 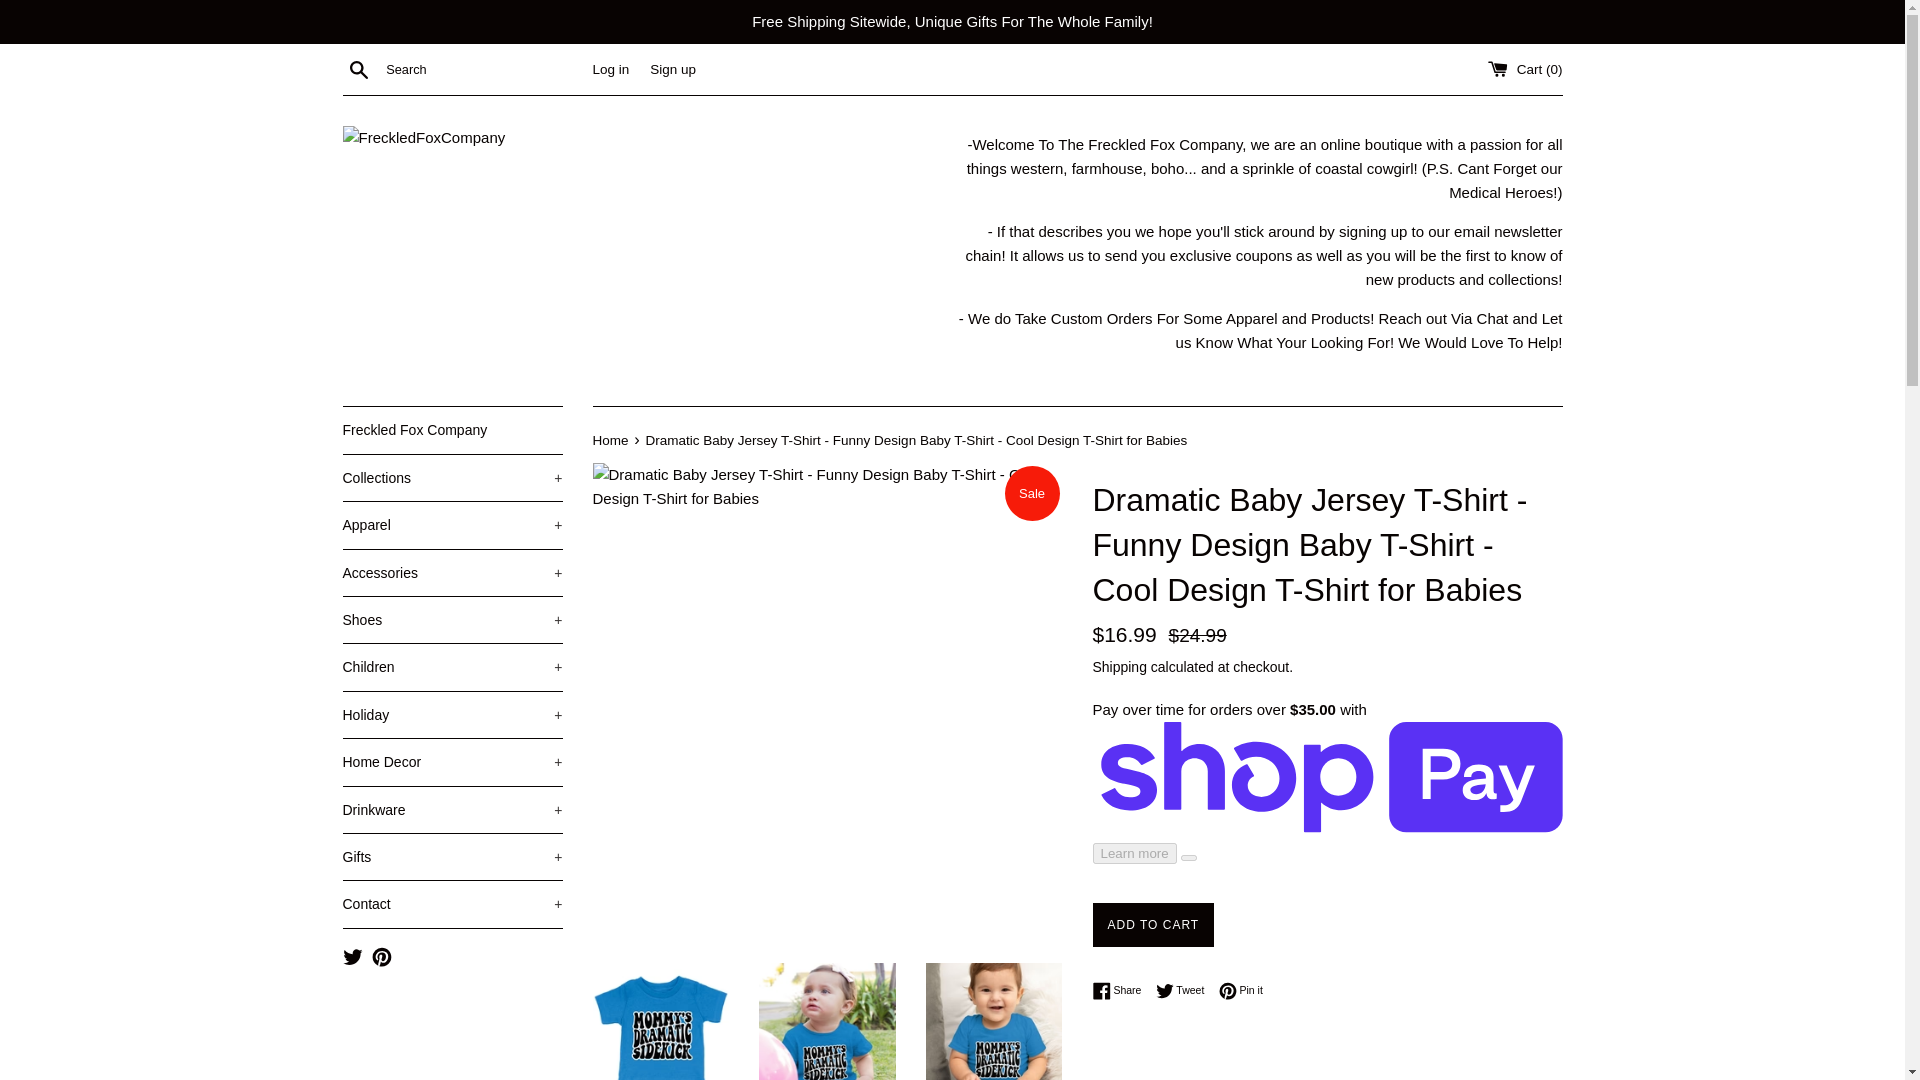 I want to click on Search, so click(x=358, y=69).